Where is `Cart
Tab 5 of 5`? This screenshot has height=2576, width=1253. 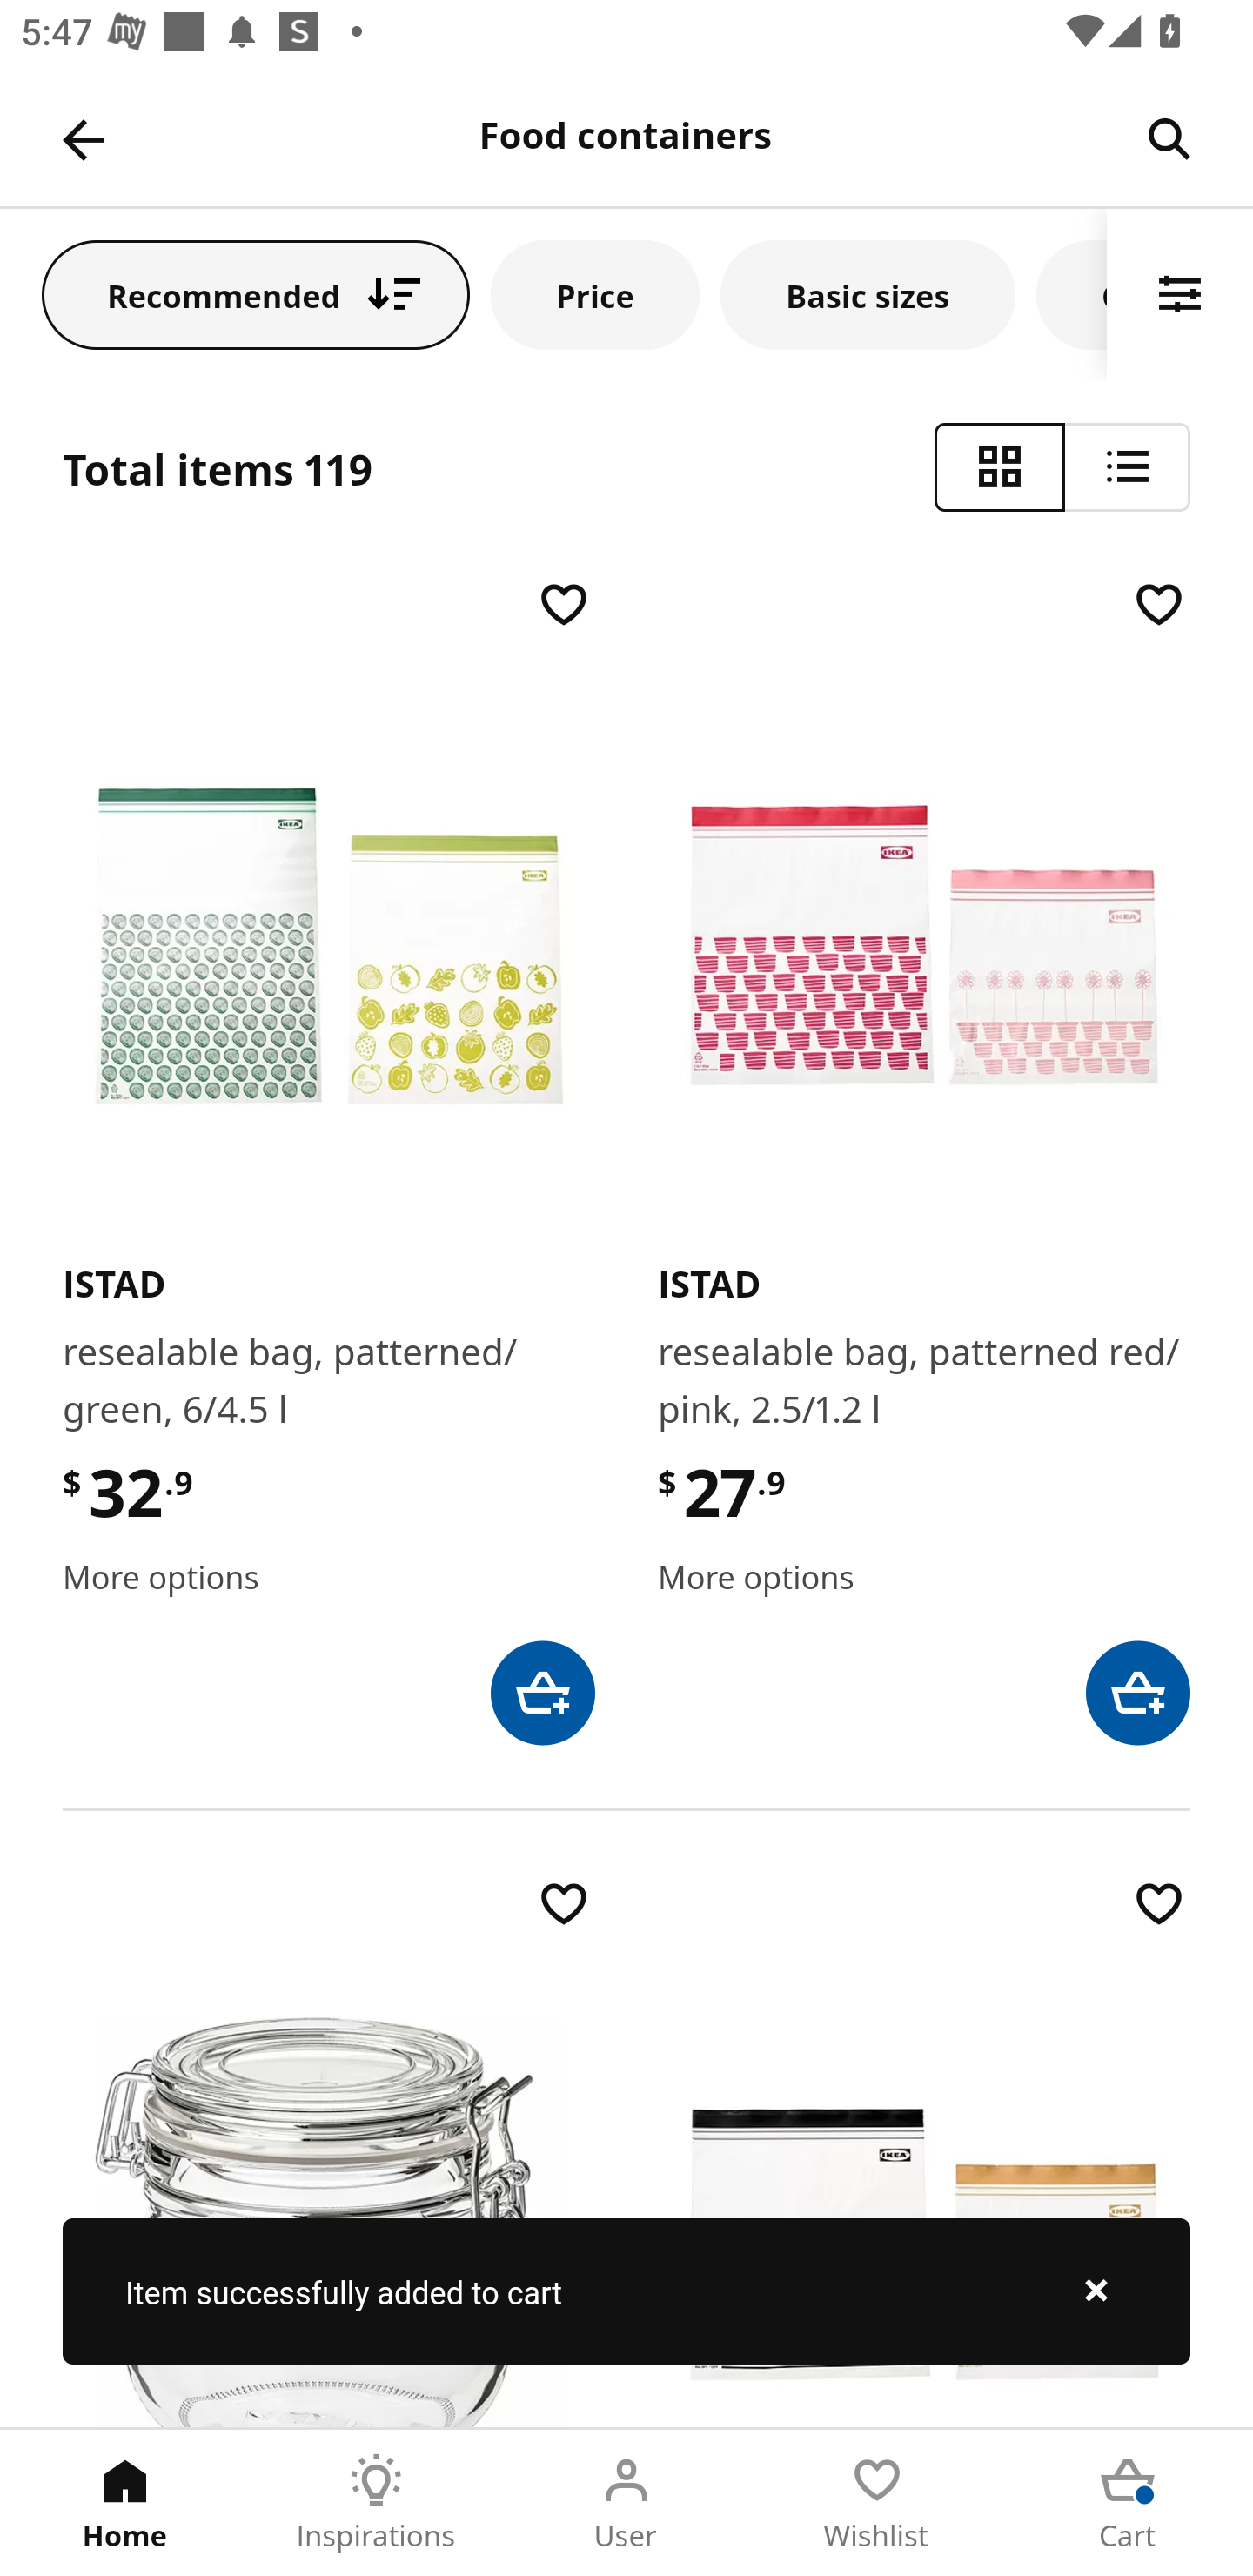
Cart
Tab 5 of 5 is located at coordinates (1128, 2503).